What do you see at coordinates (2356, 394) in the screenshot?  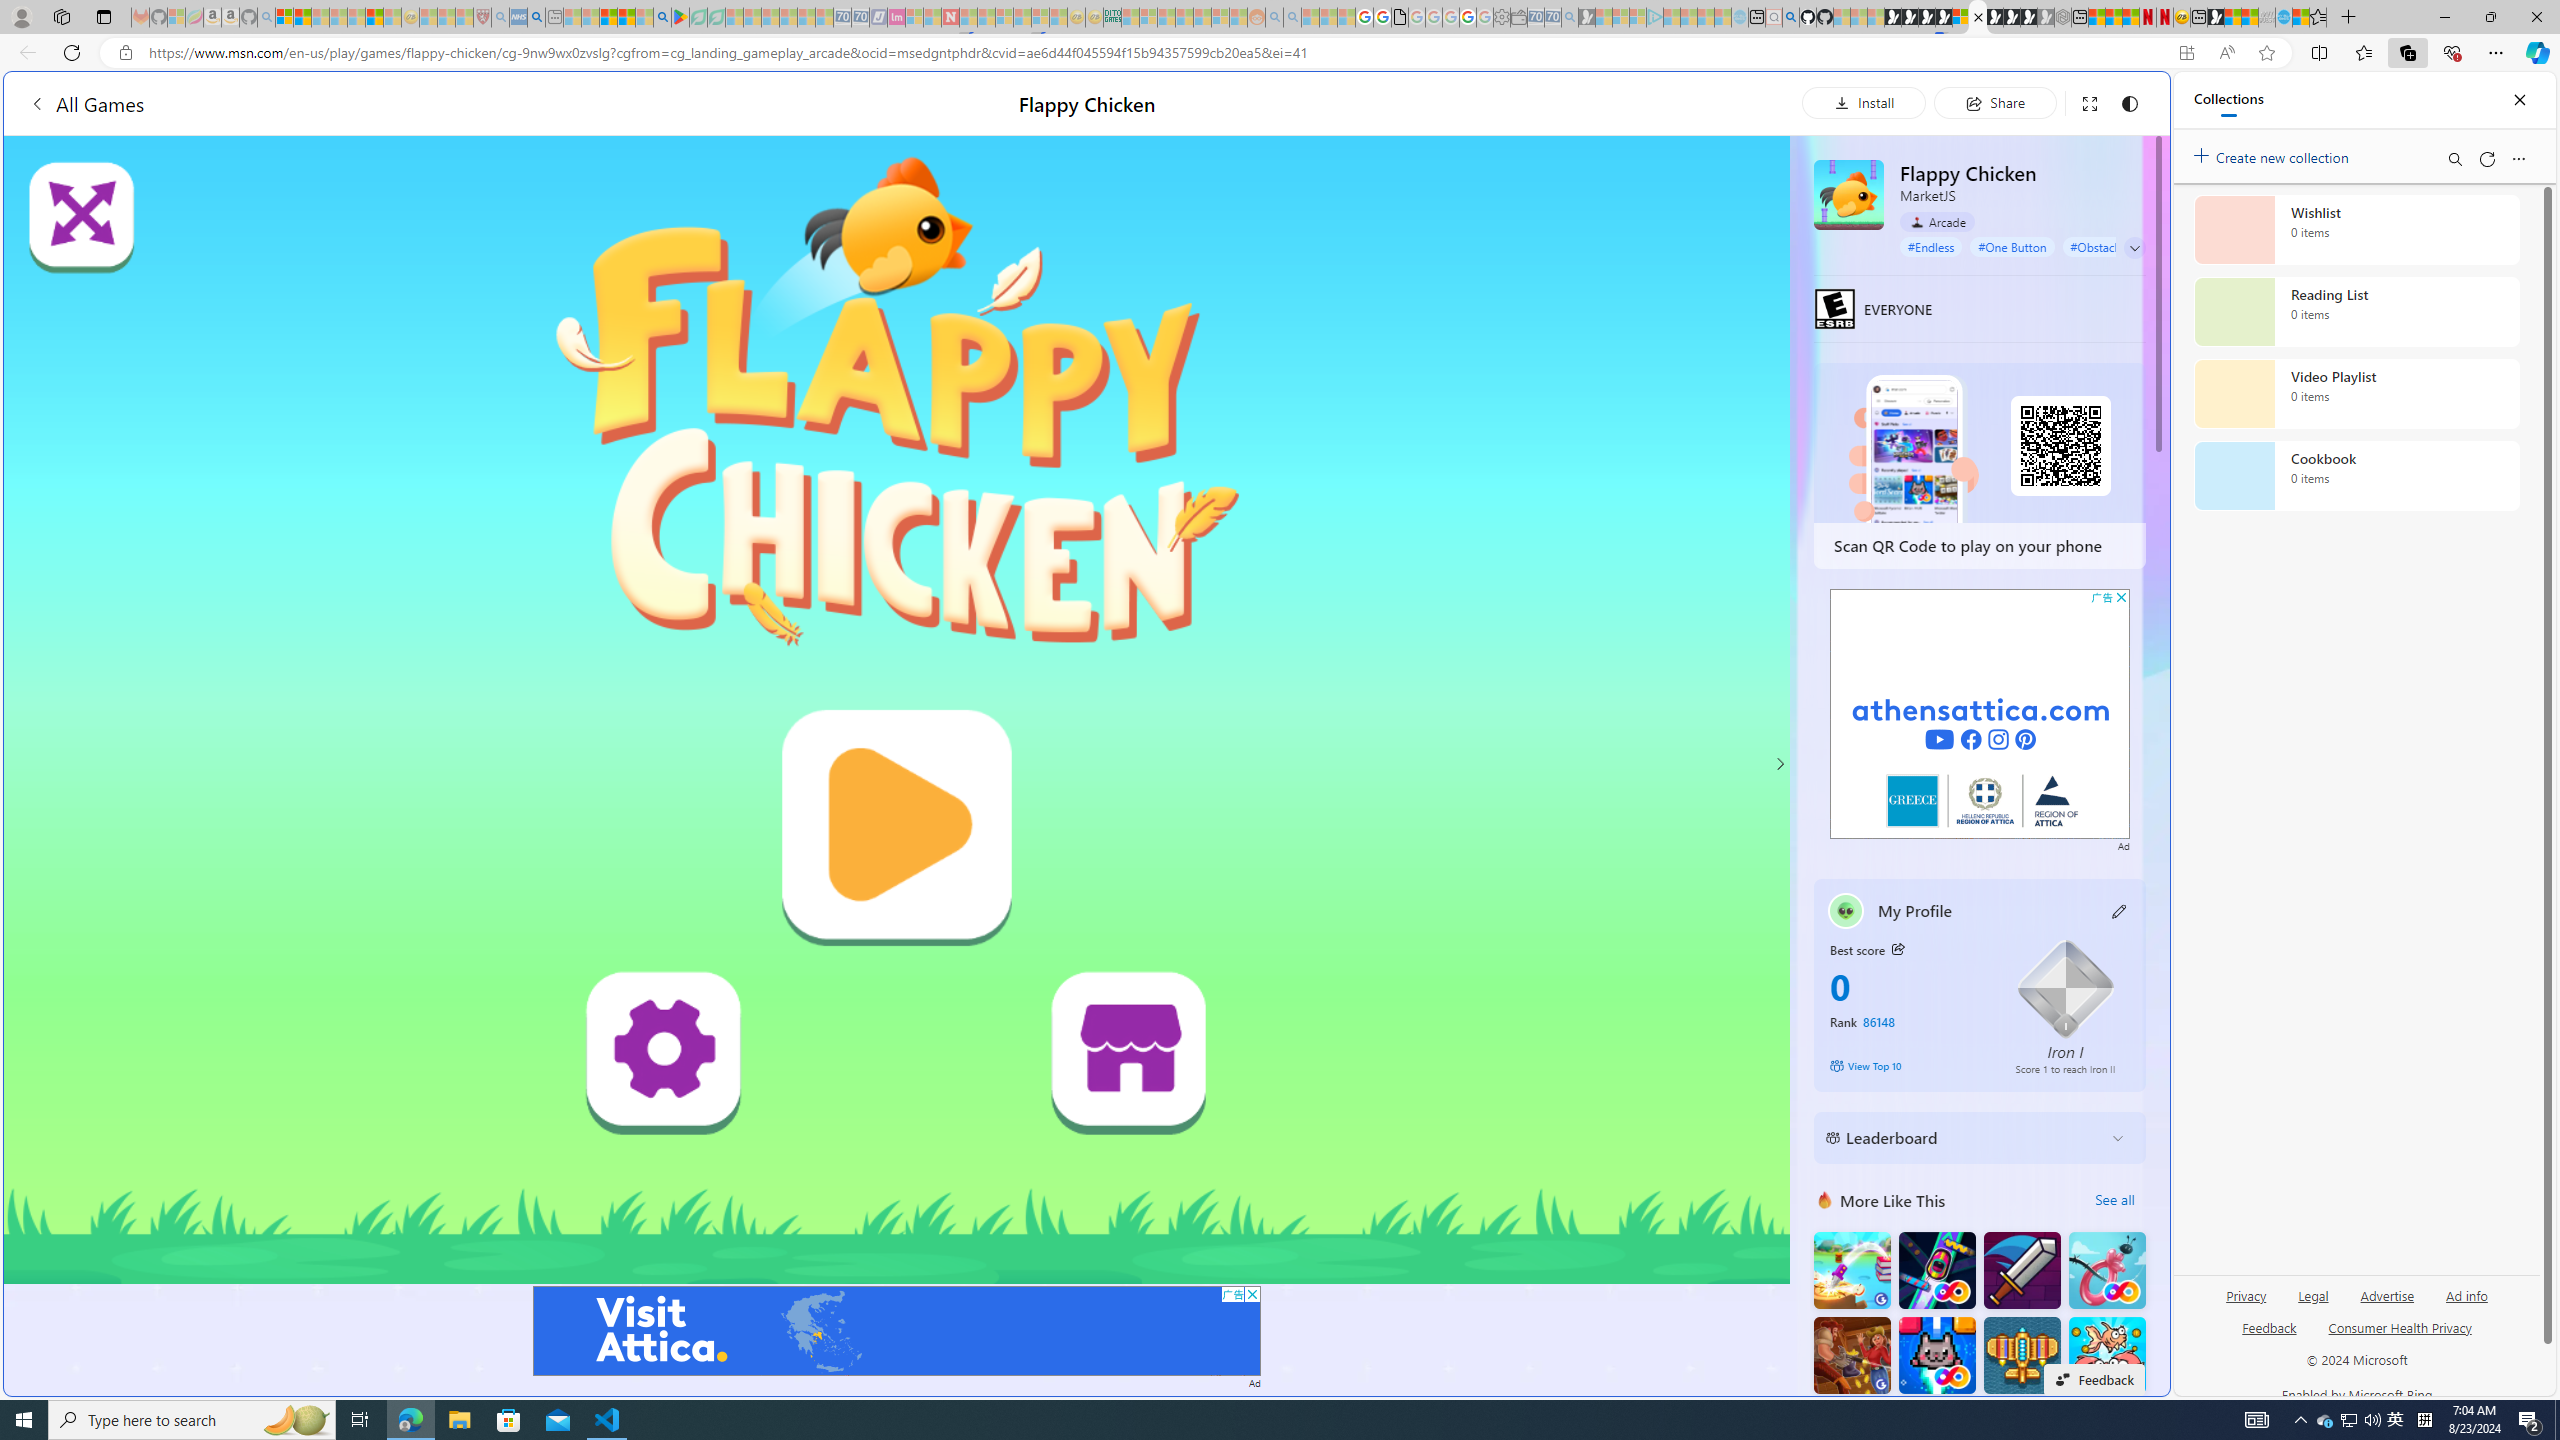 I see `Video Playlist collection, 0 items` at bounding box center [2356, 394].